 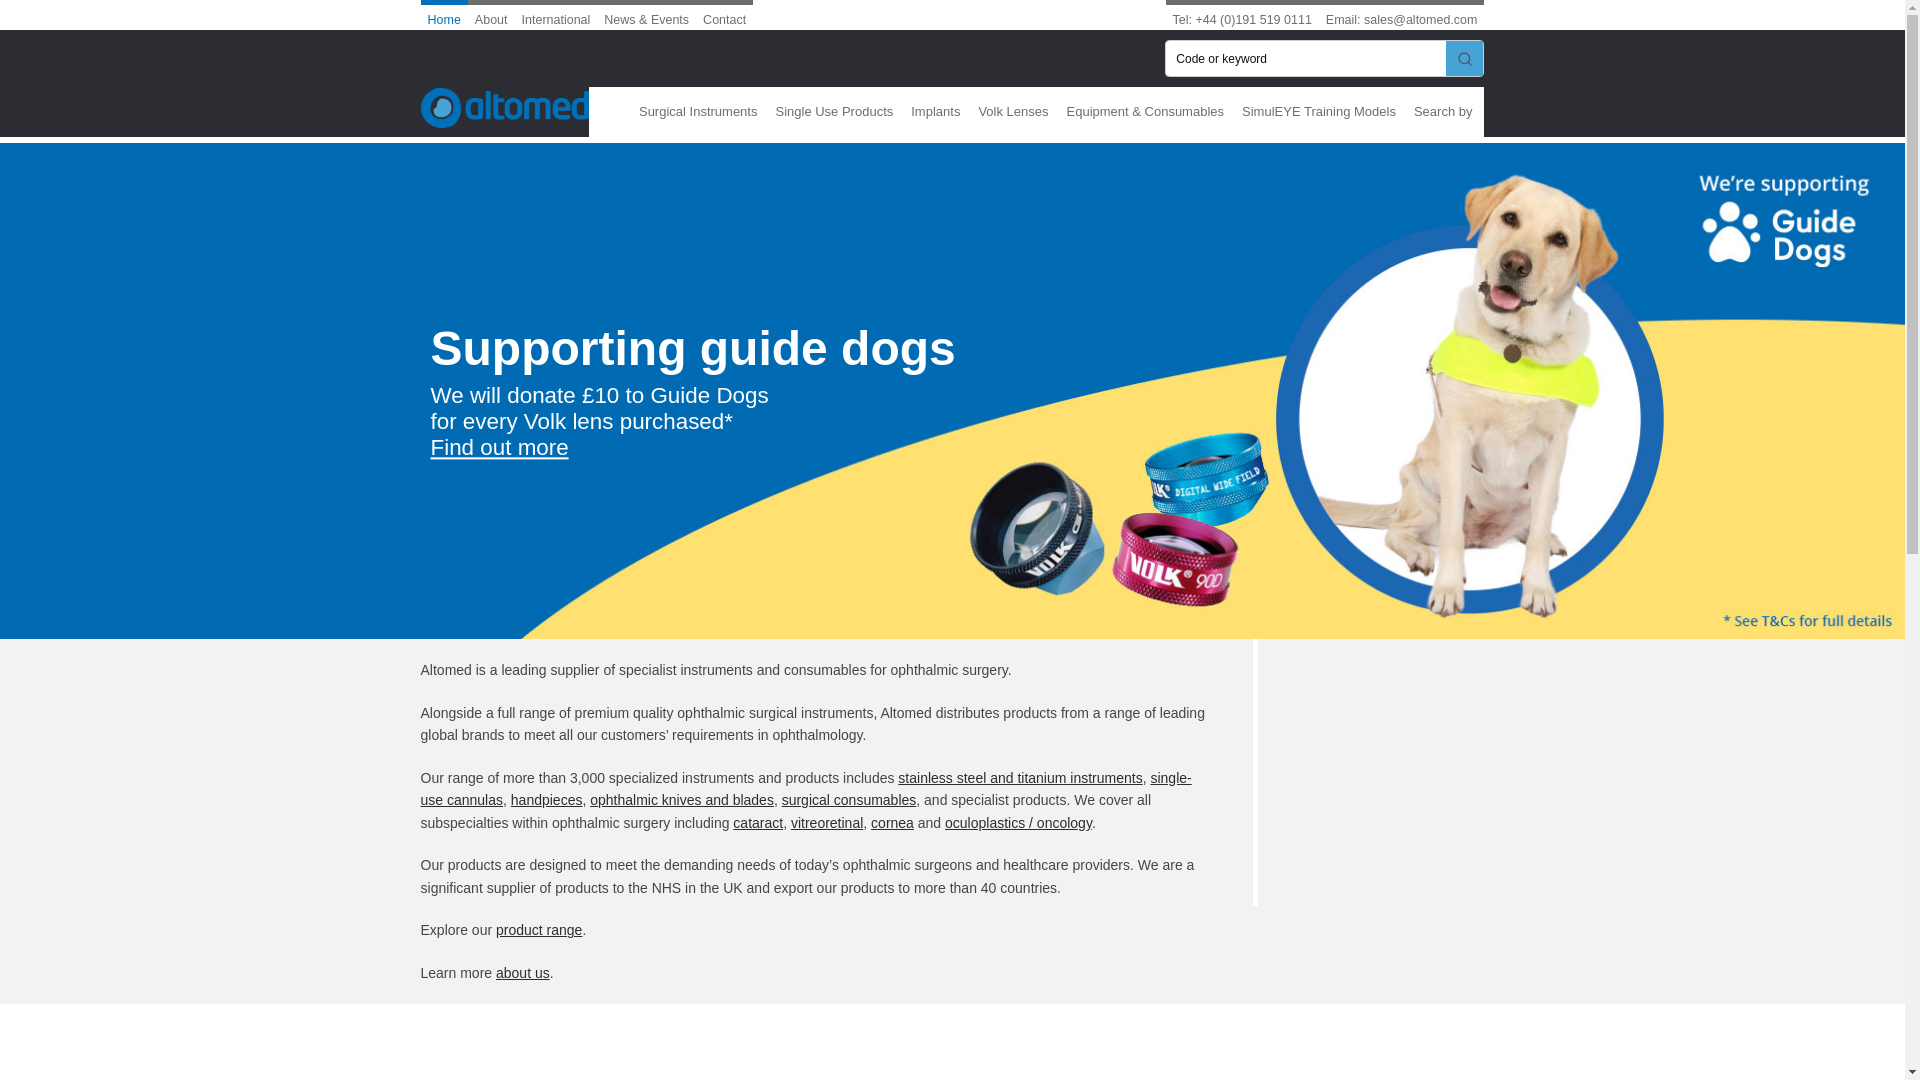 I want to click on About, so click(x=491, y=15).